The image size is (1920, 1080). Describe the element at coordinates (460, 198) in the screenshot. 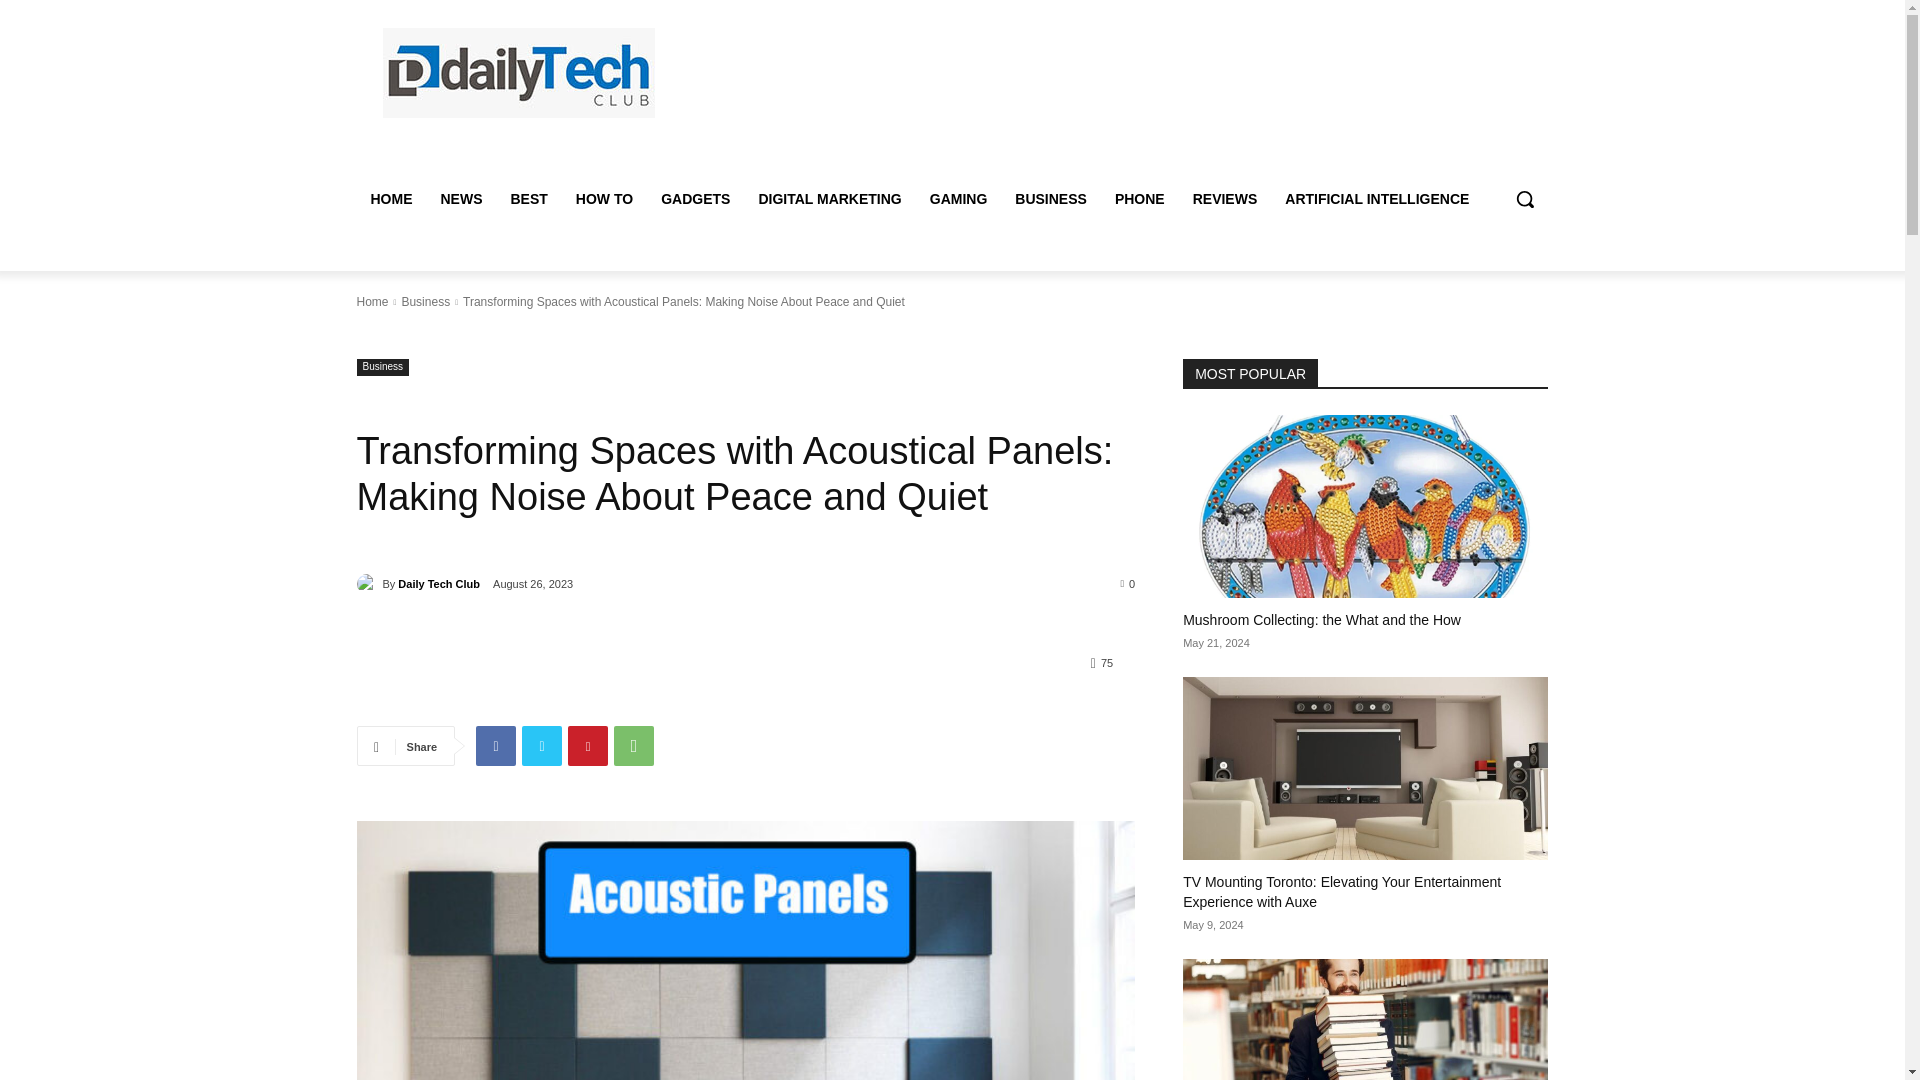

I see `NEWS` at that location.